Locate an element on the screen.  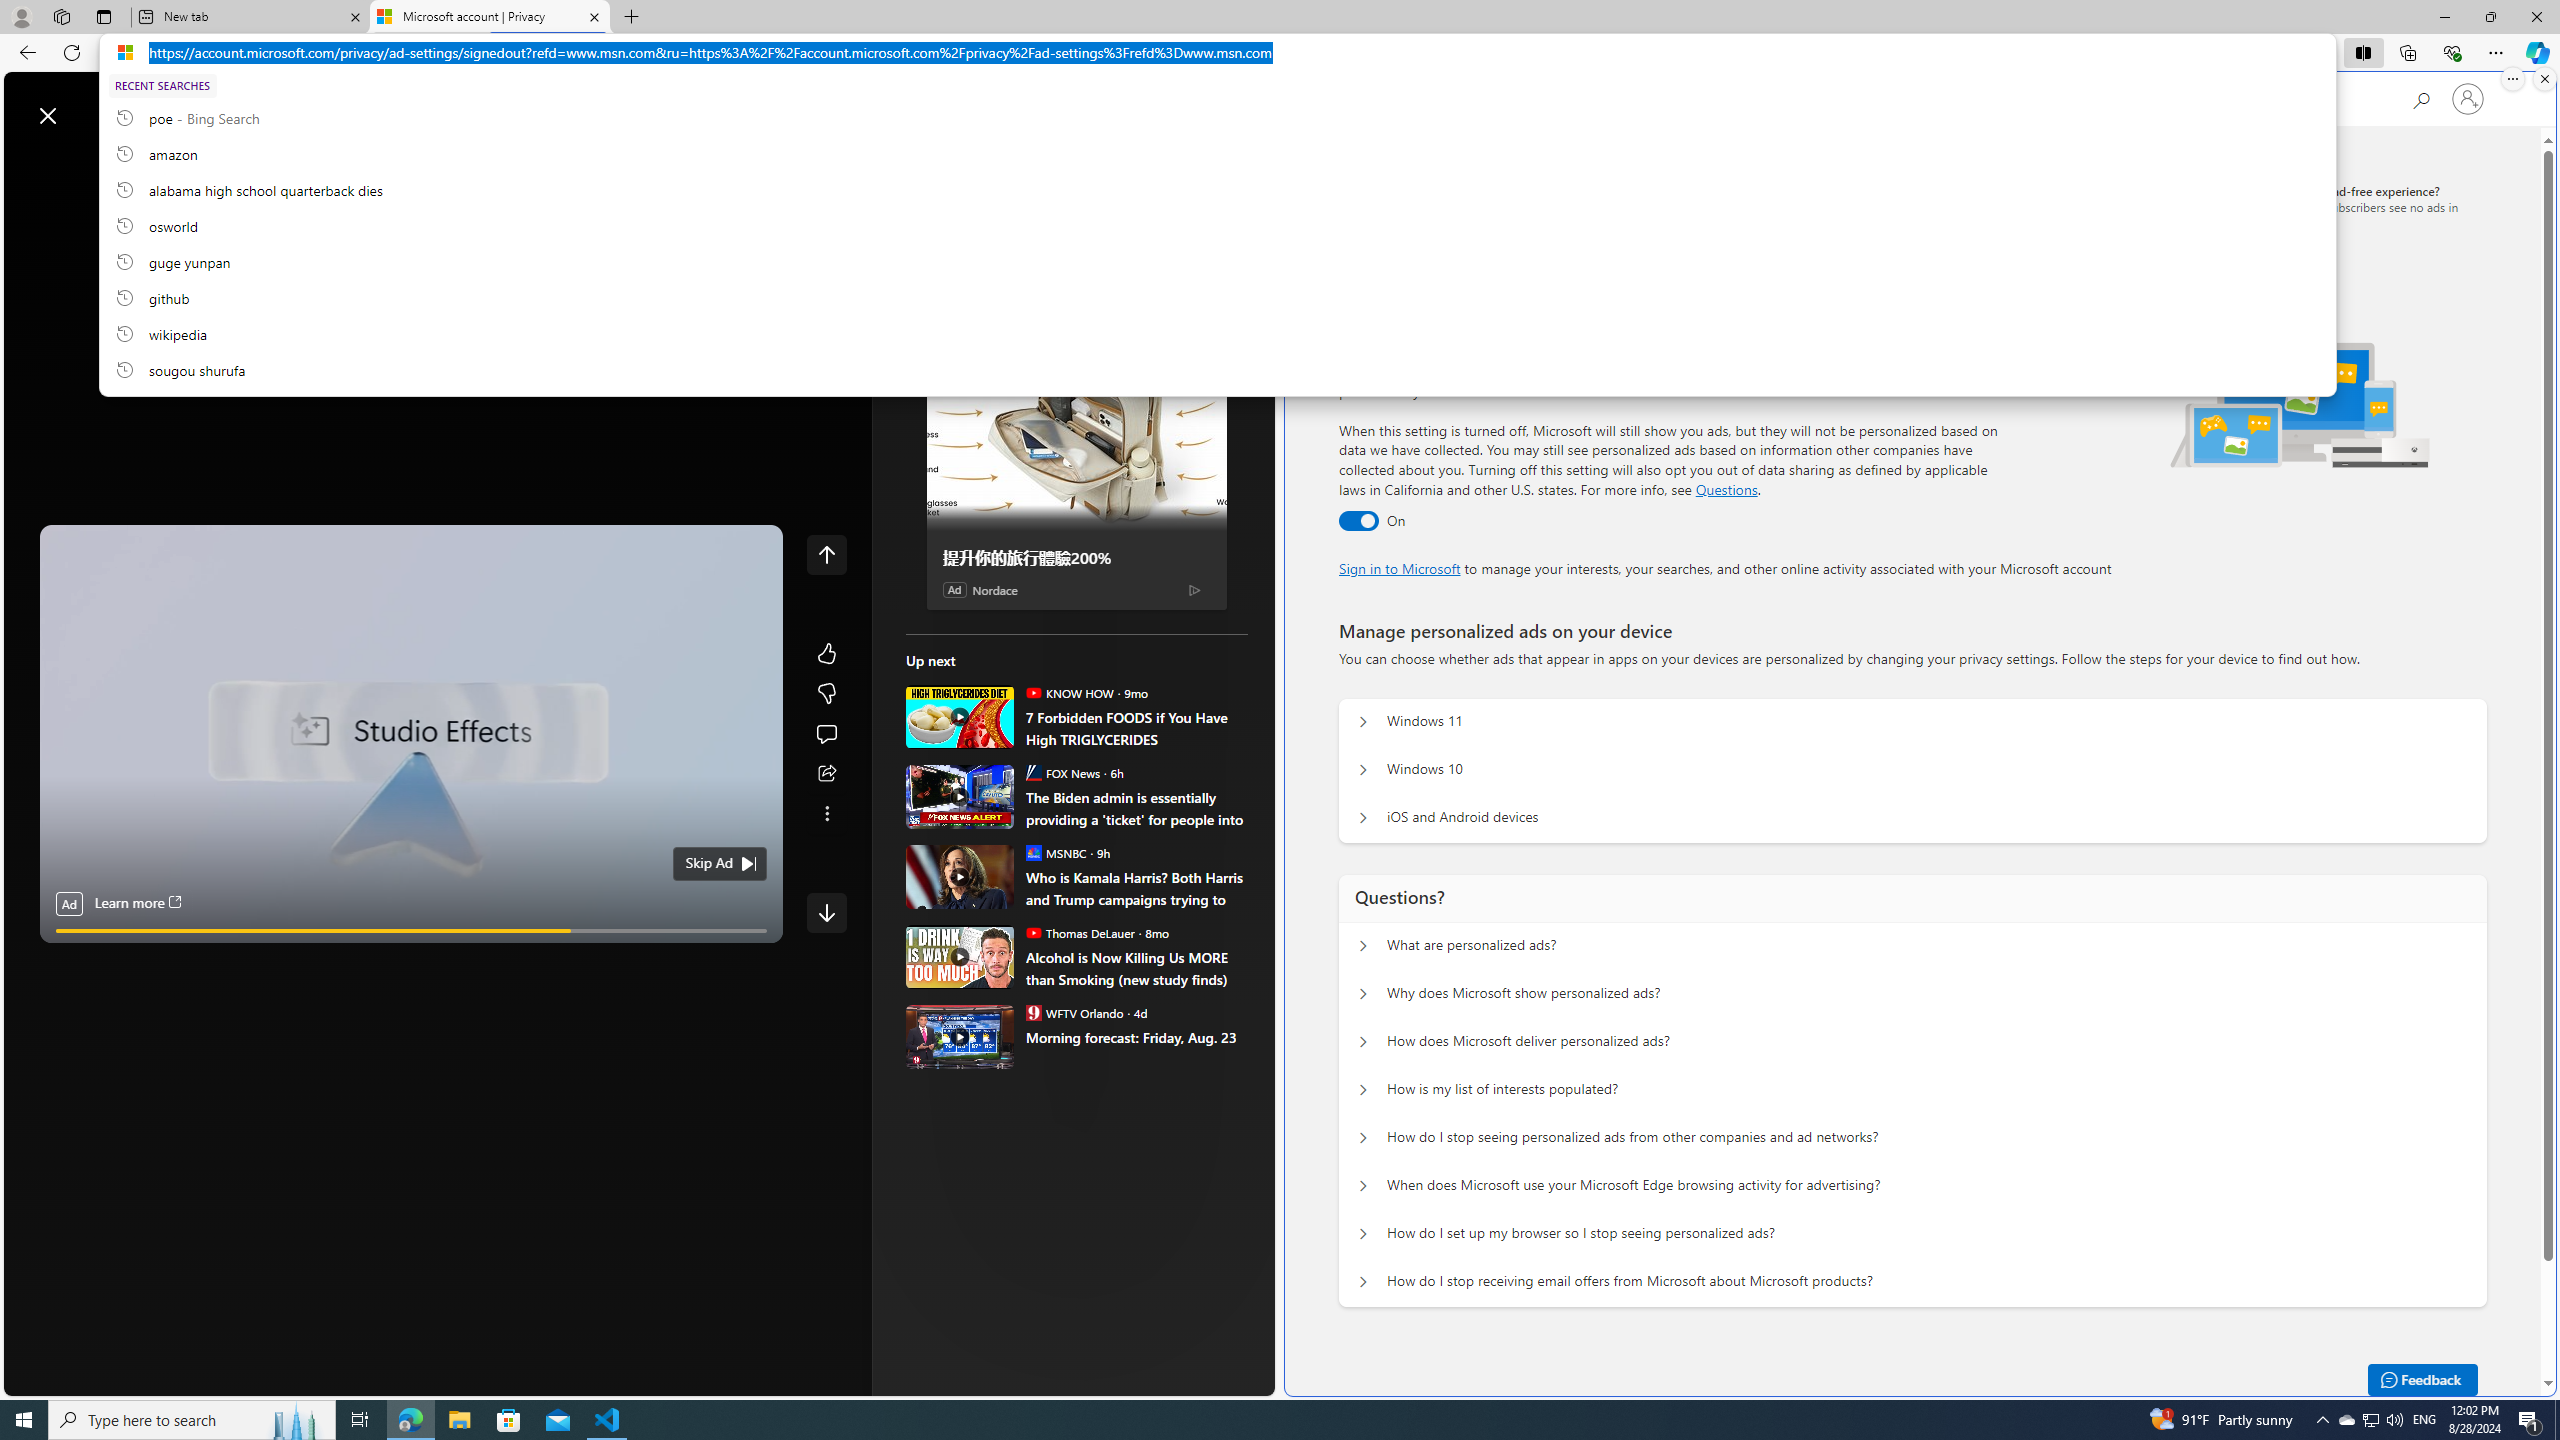
Thomas DeLauer is located at coordinates (1032, 932).